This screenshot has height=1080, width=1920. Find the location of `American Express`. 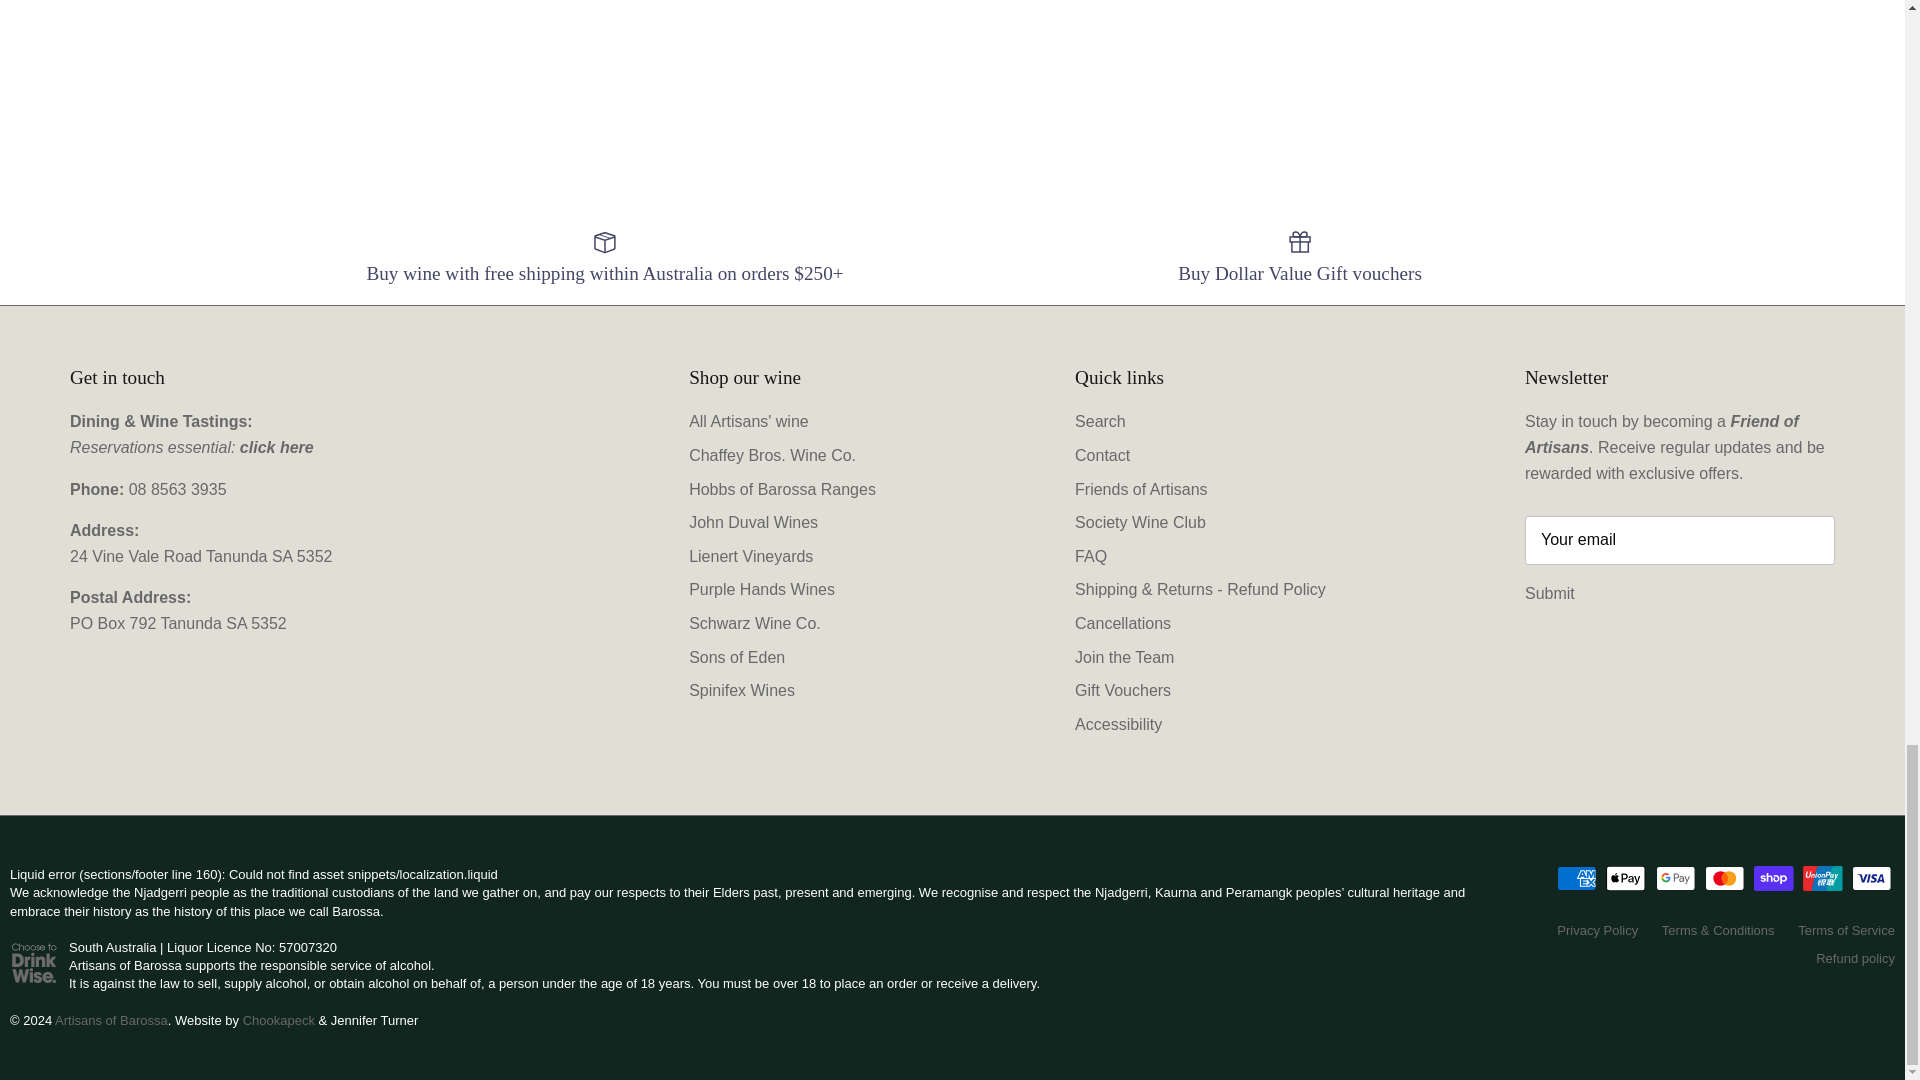

American Express is located at coordinates (1577, 878).